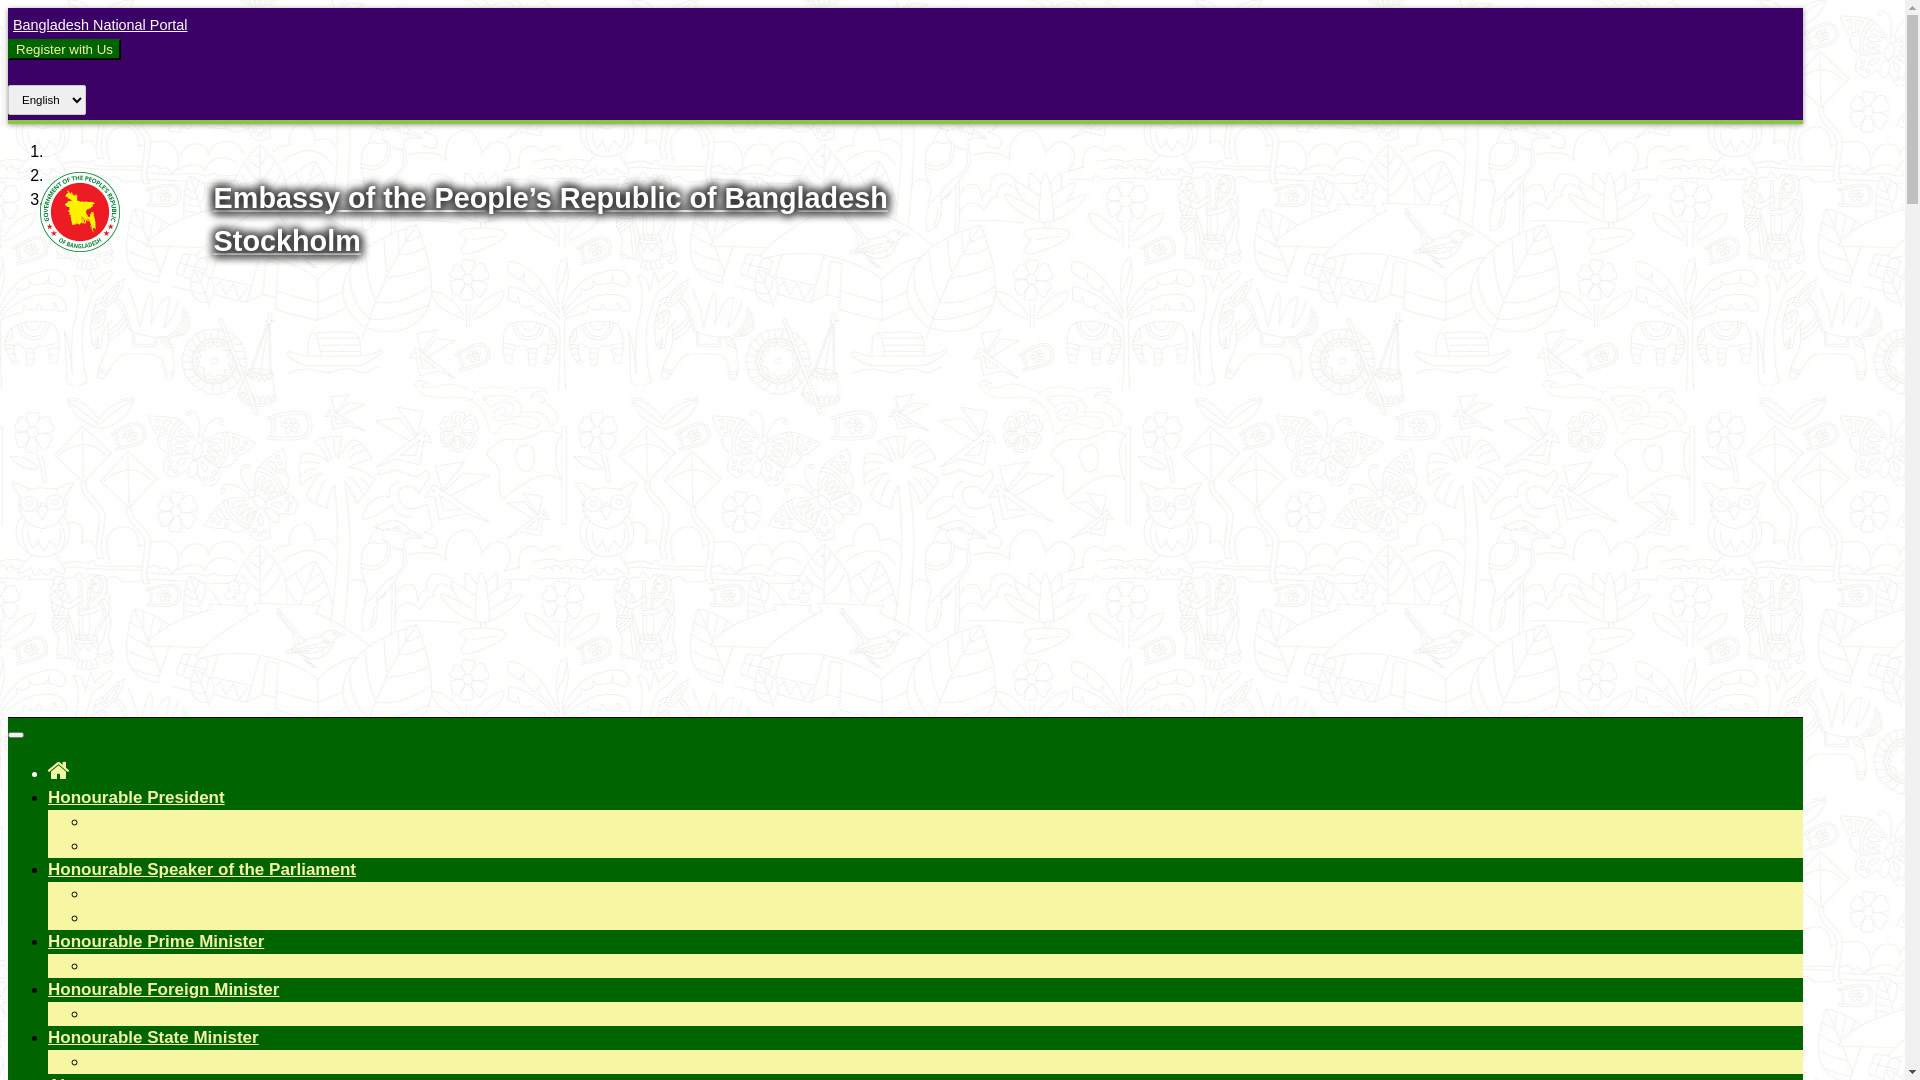  Describe the element at coordinates (98, 25) in the screenshot. I see `Bangladesh National Portal` at that location.